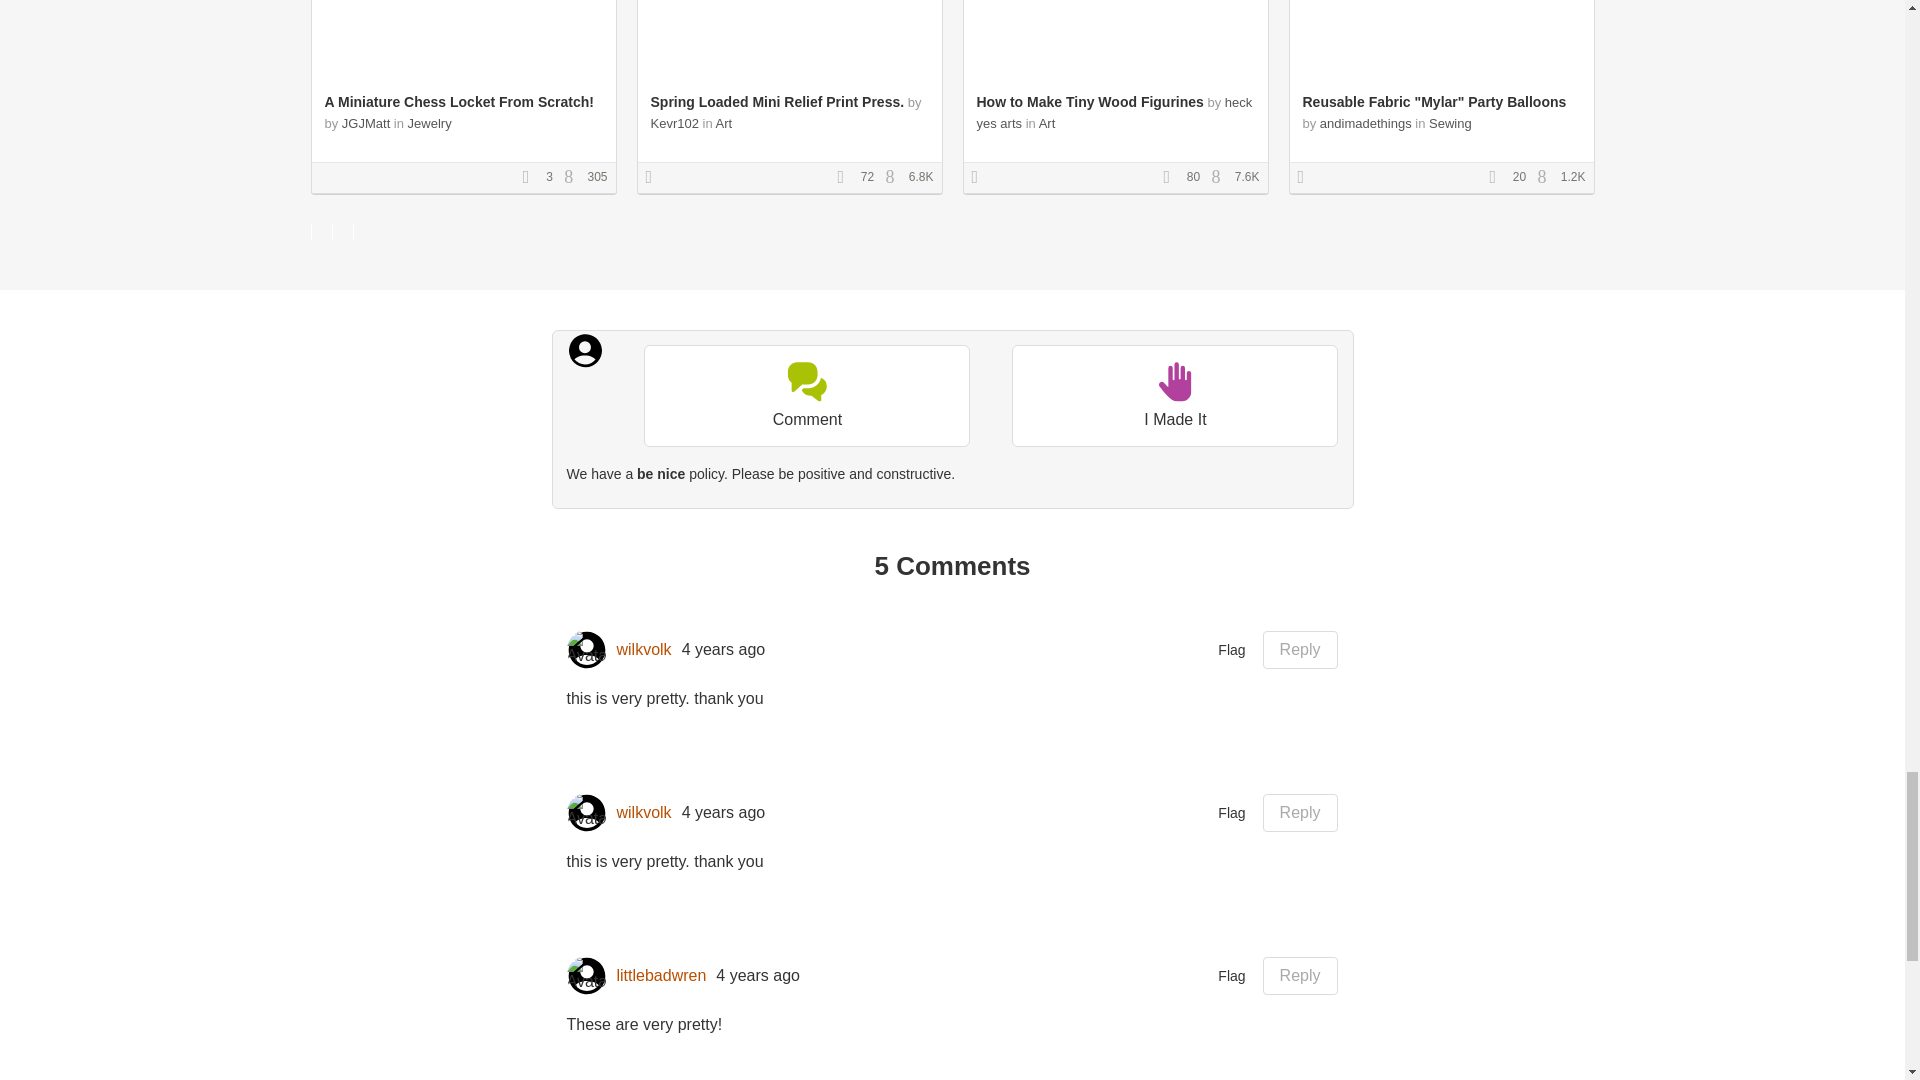  What do you see at coordinates (1499, 177) in the screenshot?
I see `Favorites Count` at bounding box center [1499, 177].